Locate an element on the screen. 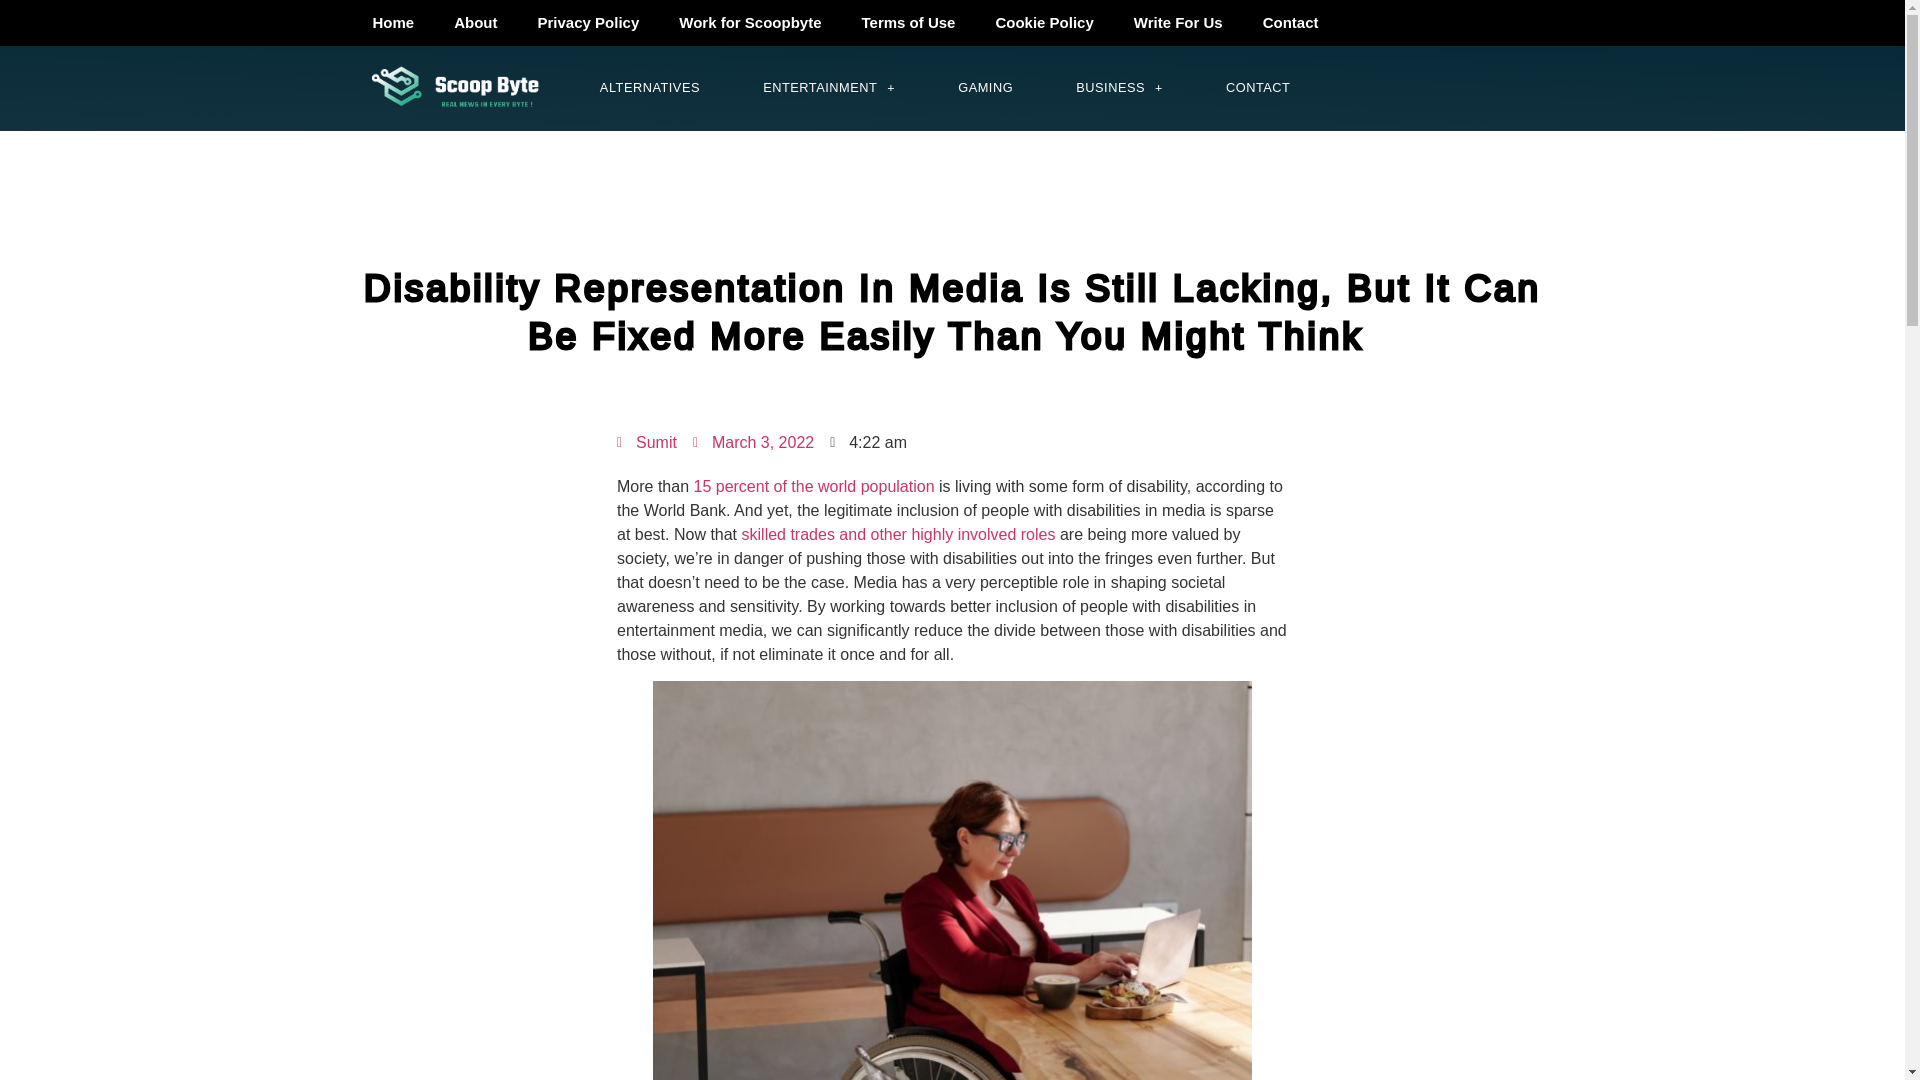  Cookie Policy is located at coordinates (1044, 23).